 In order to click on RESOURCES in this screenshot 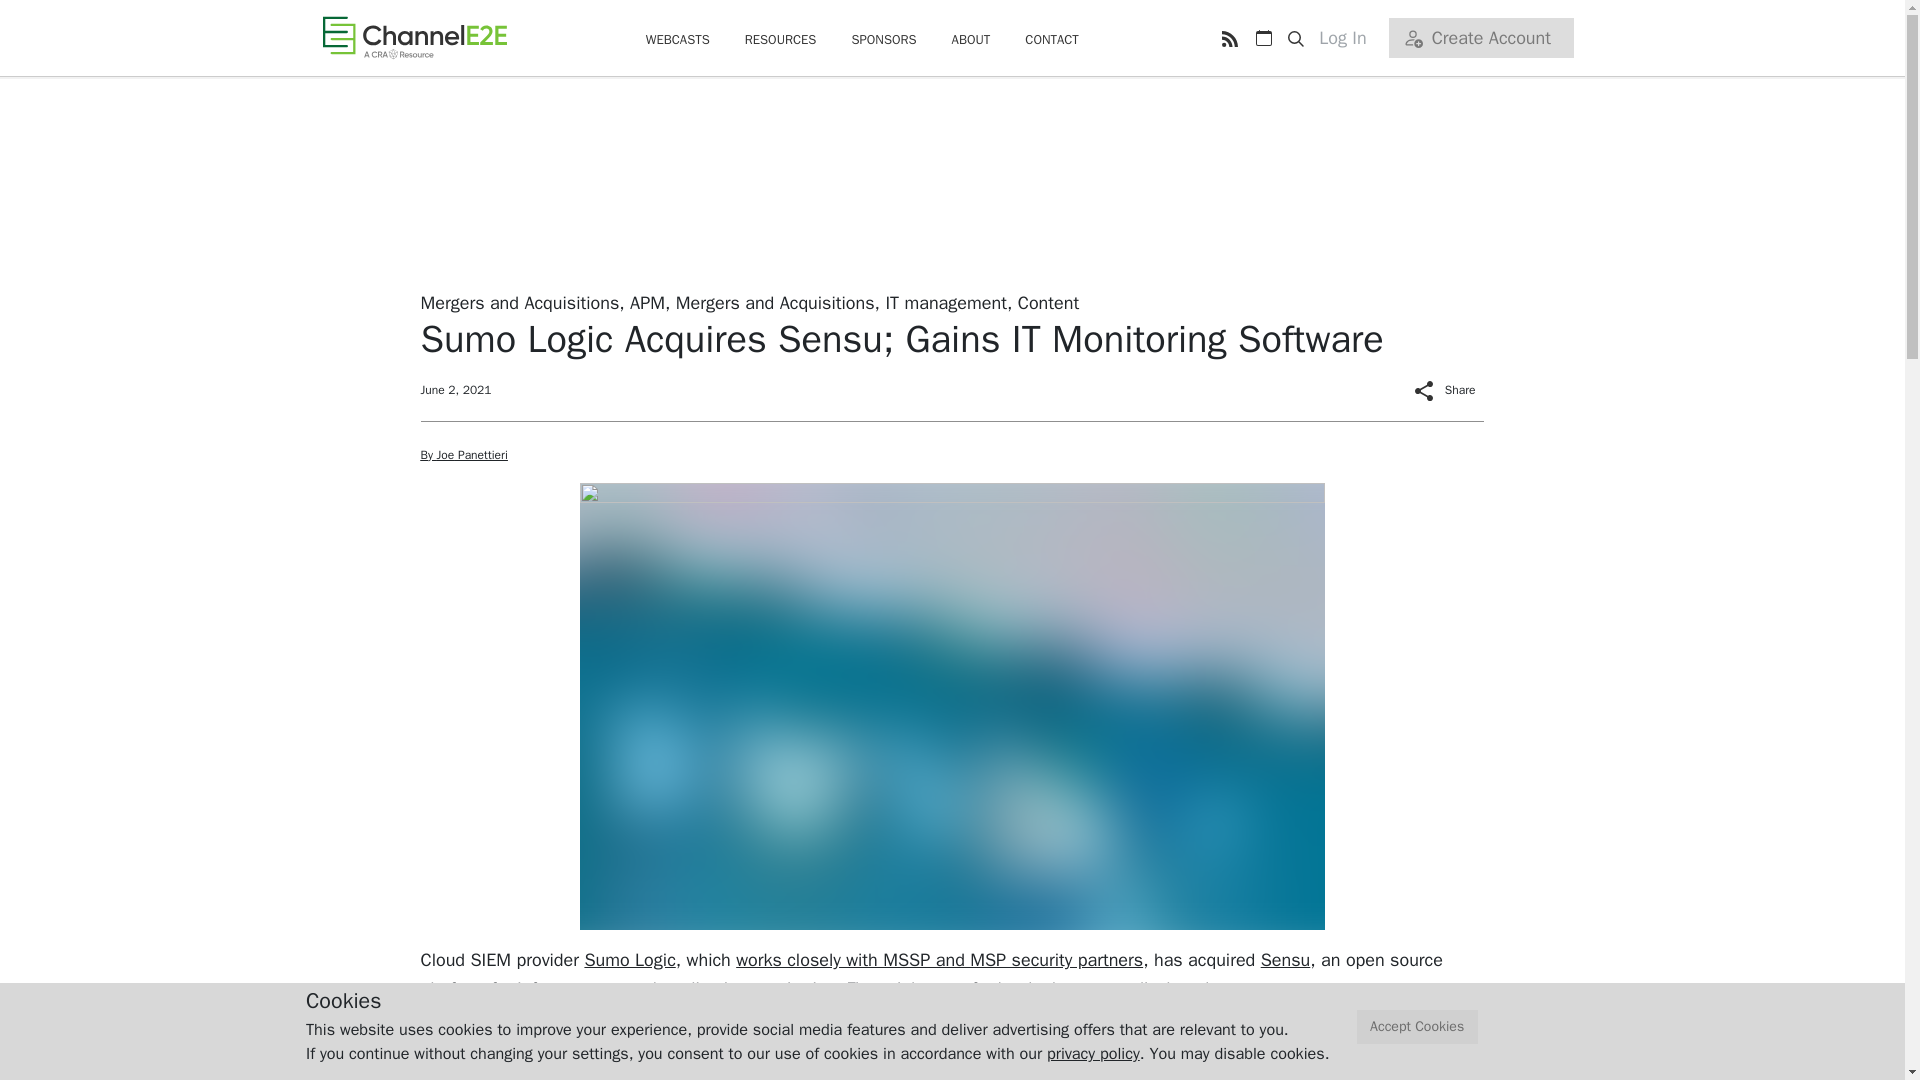, I will do `click(780, 40)`.